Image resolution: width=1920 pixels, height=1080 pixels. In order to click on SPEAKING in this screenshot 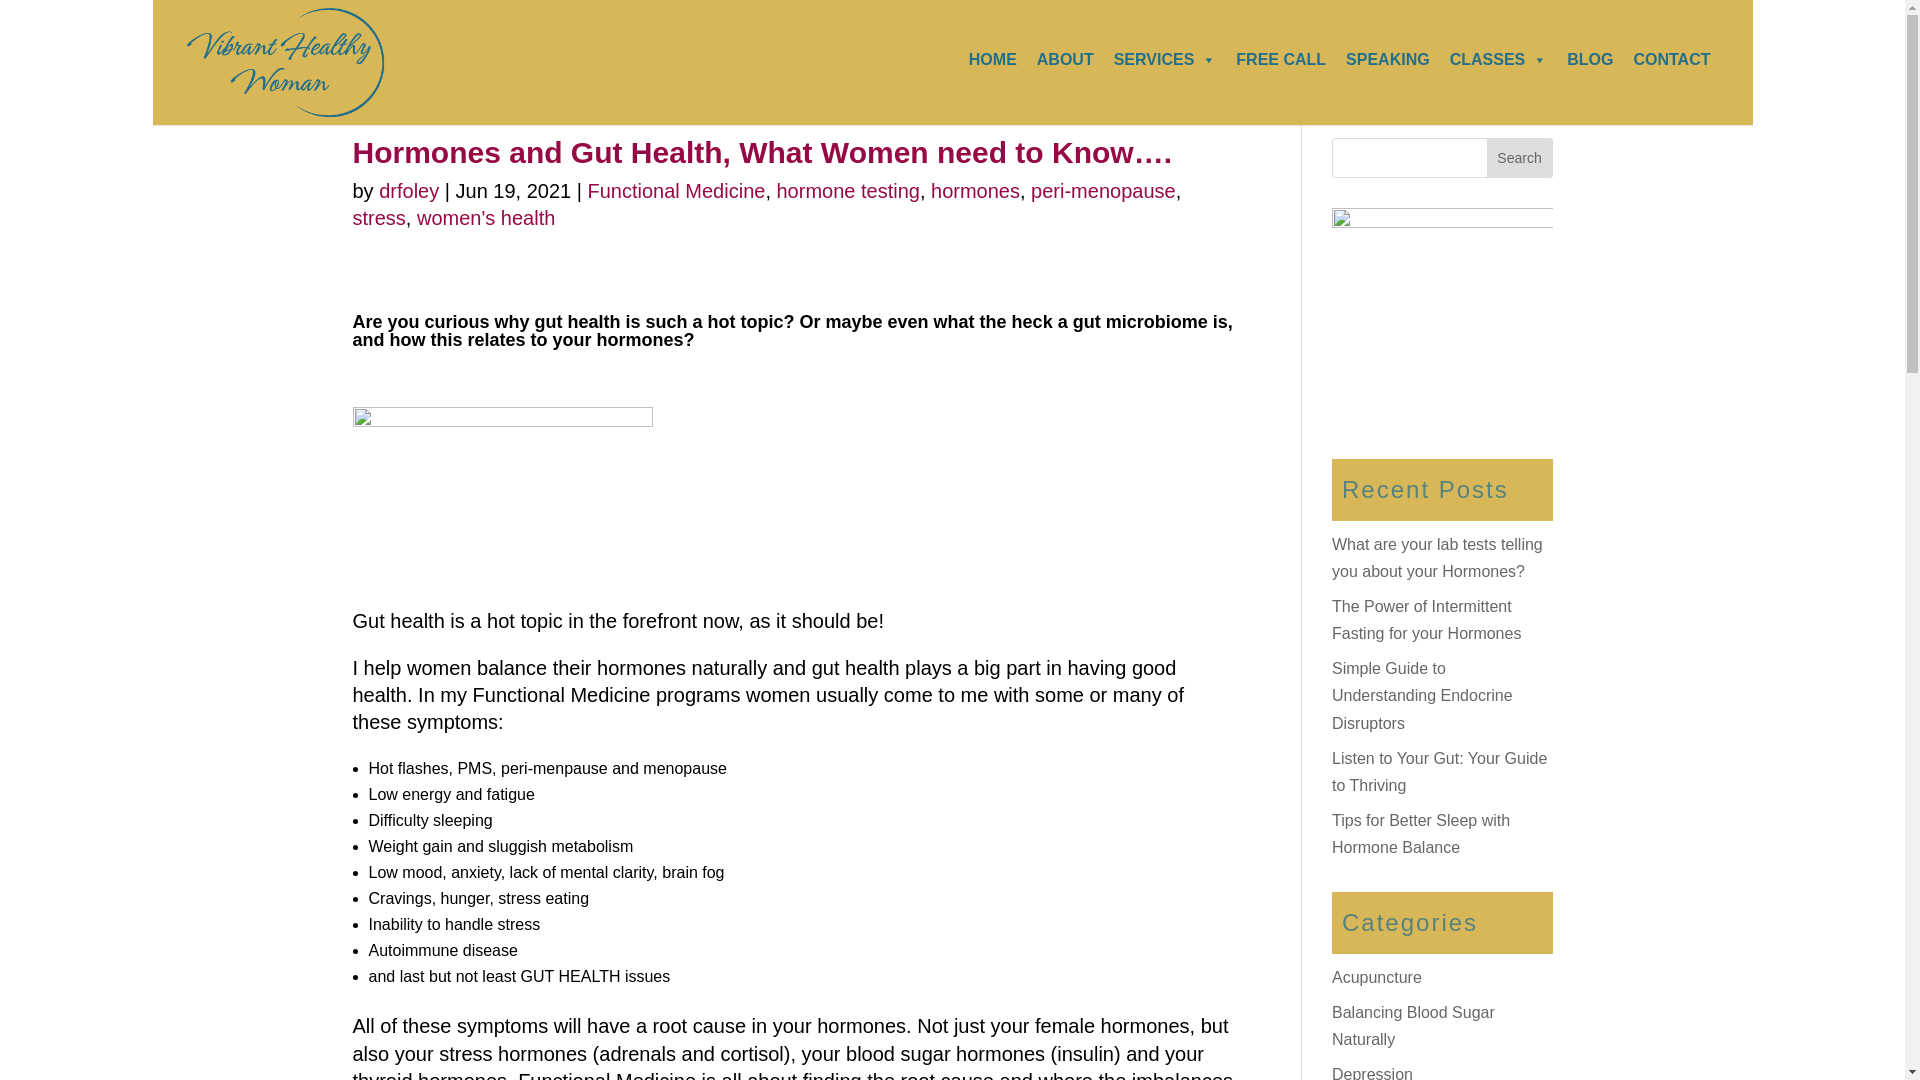, I will do `click(1388, 60)`.